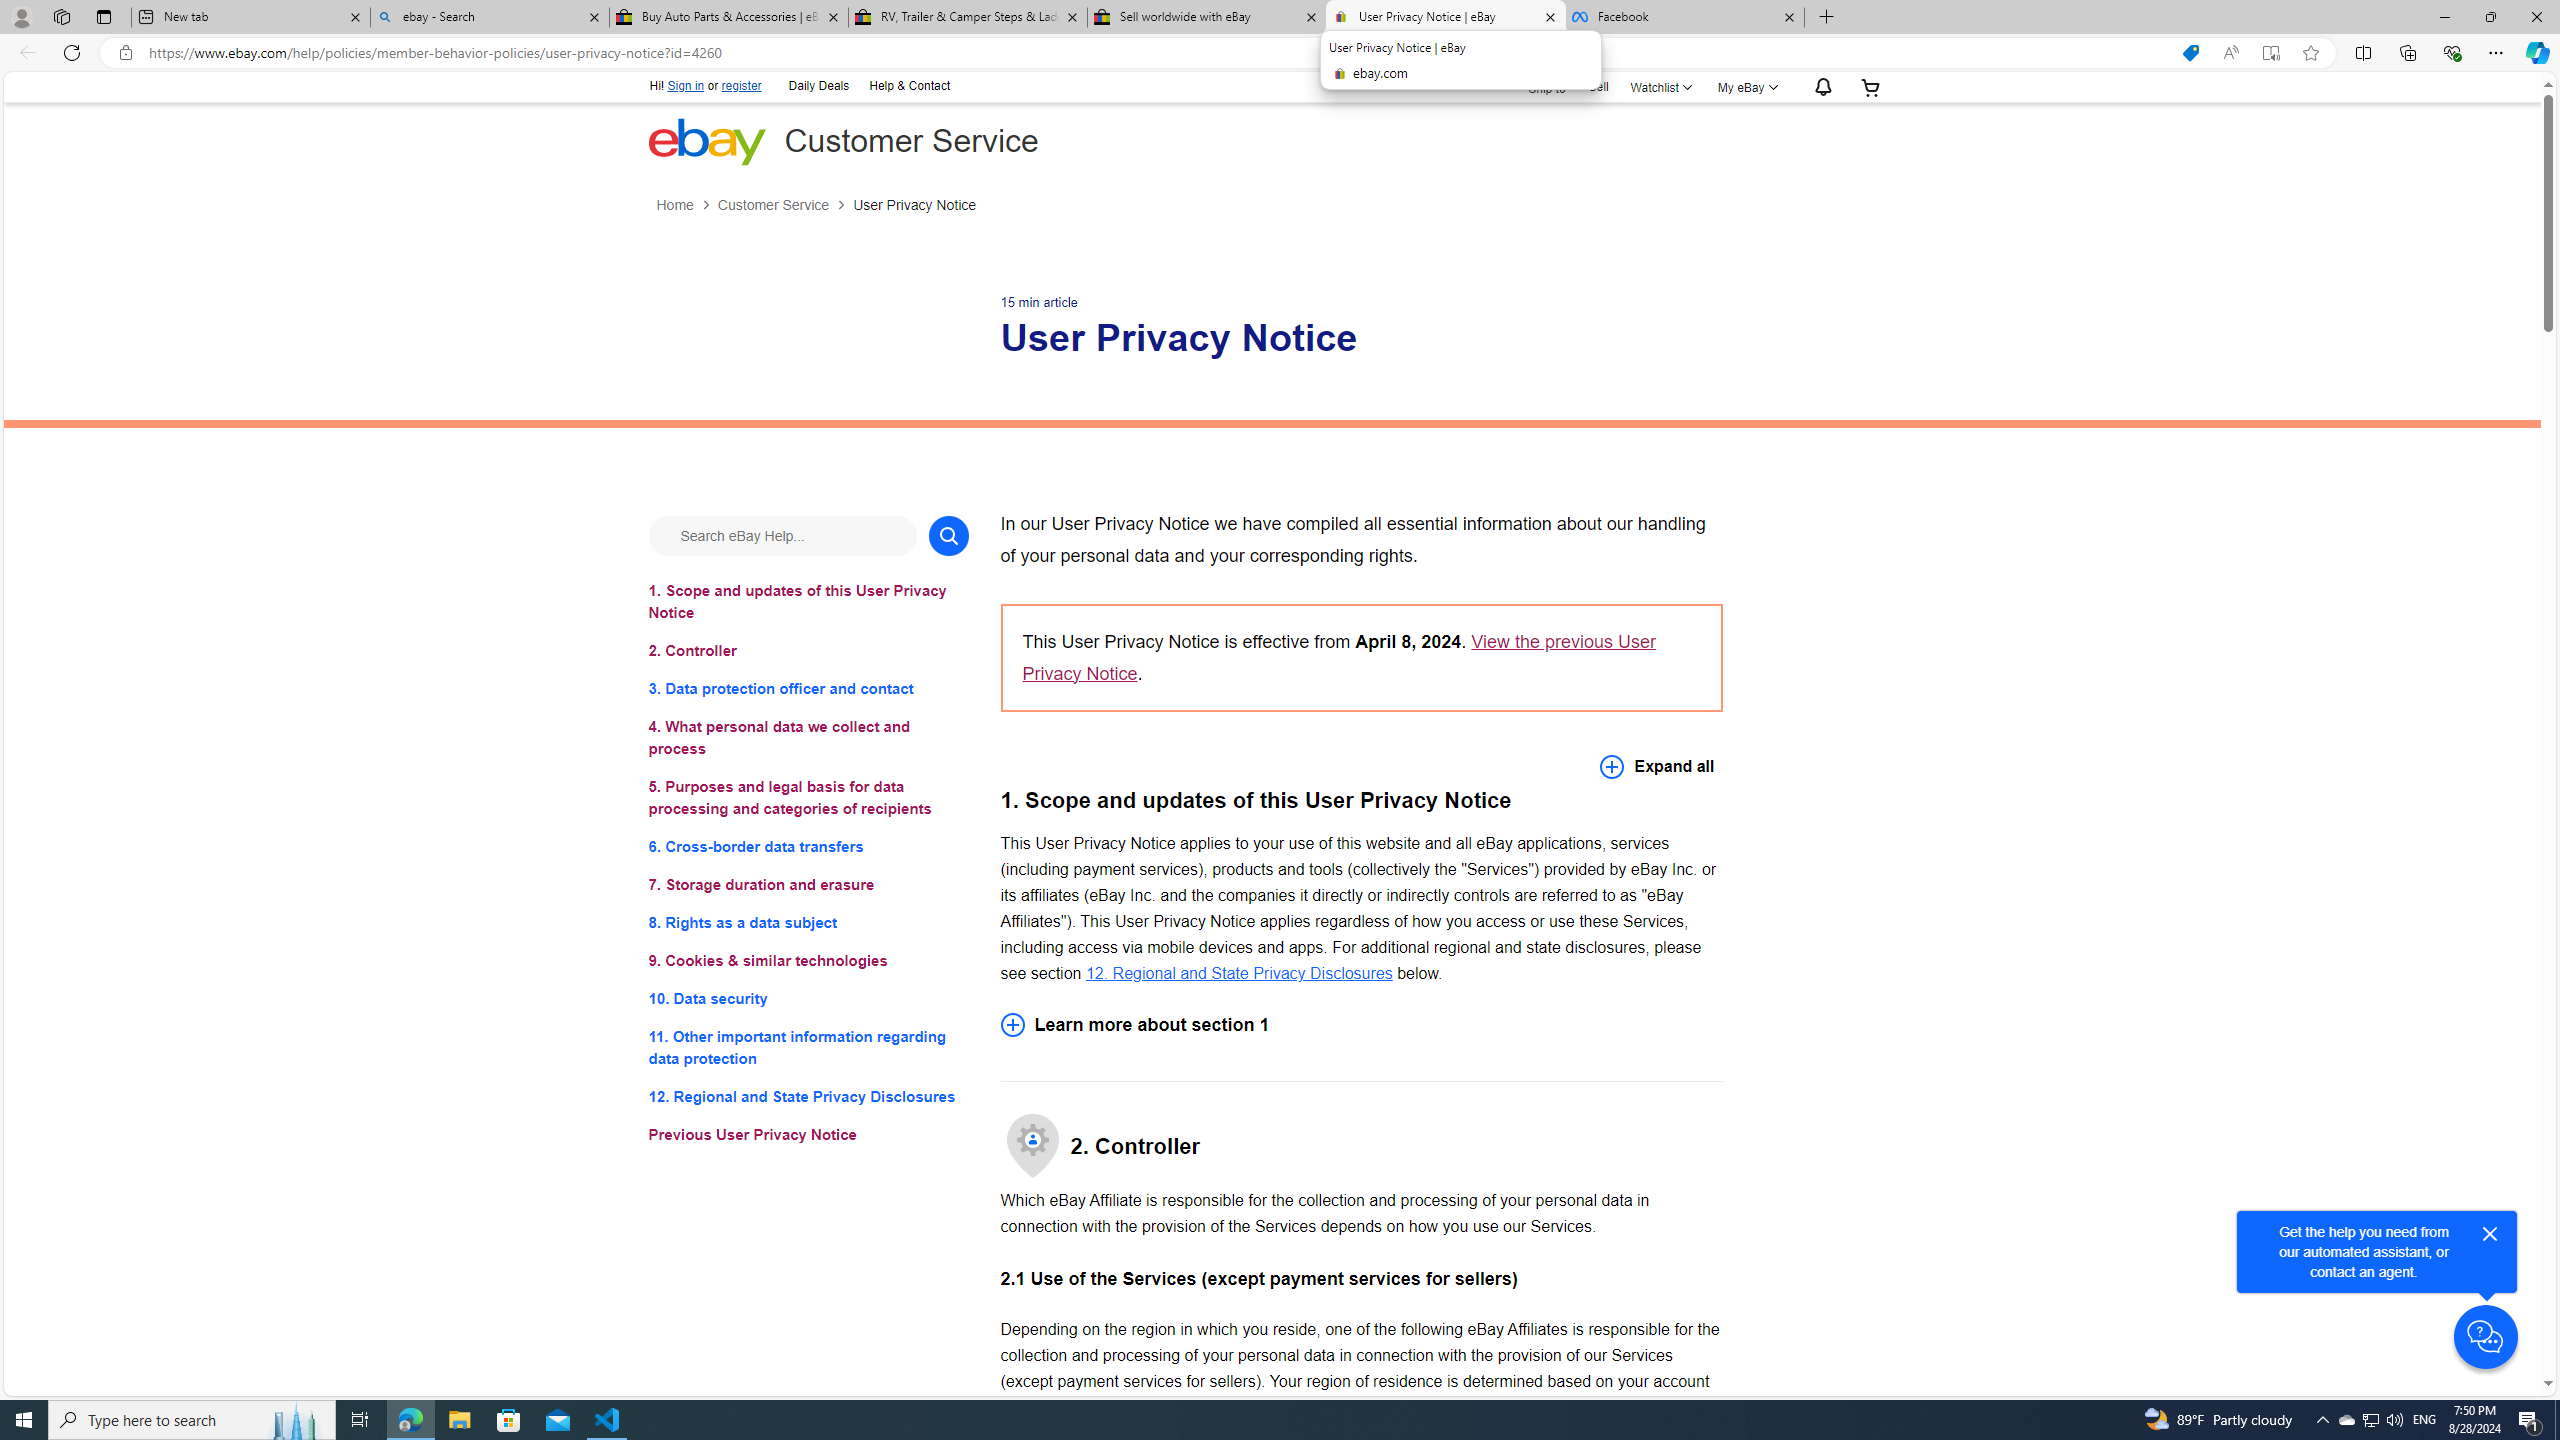 Image resolution: width=2560 pixels, height=1440 pixels. Describe the element at coordinates (908, 84) in the screenshot. I see `Help & Contact` at that location.